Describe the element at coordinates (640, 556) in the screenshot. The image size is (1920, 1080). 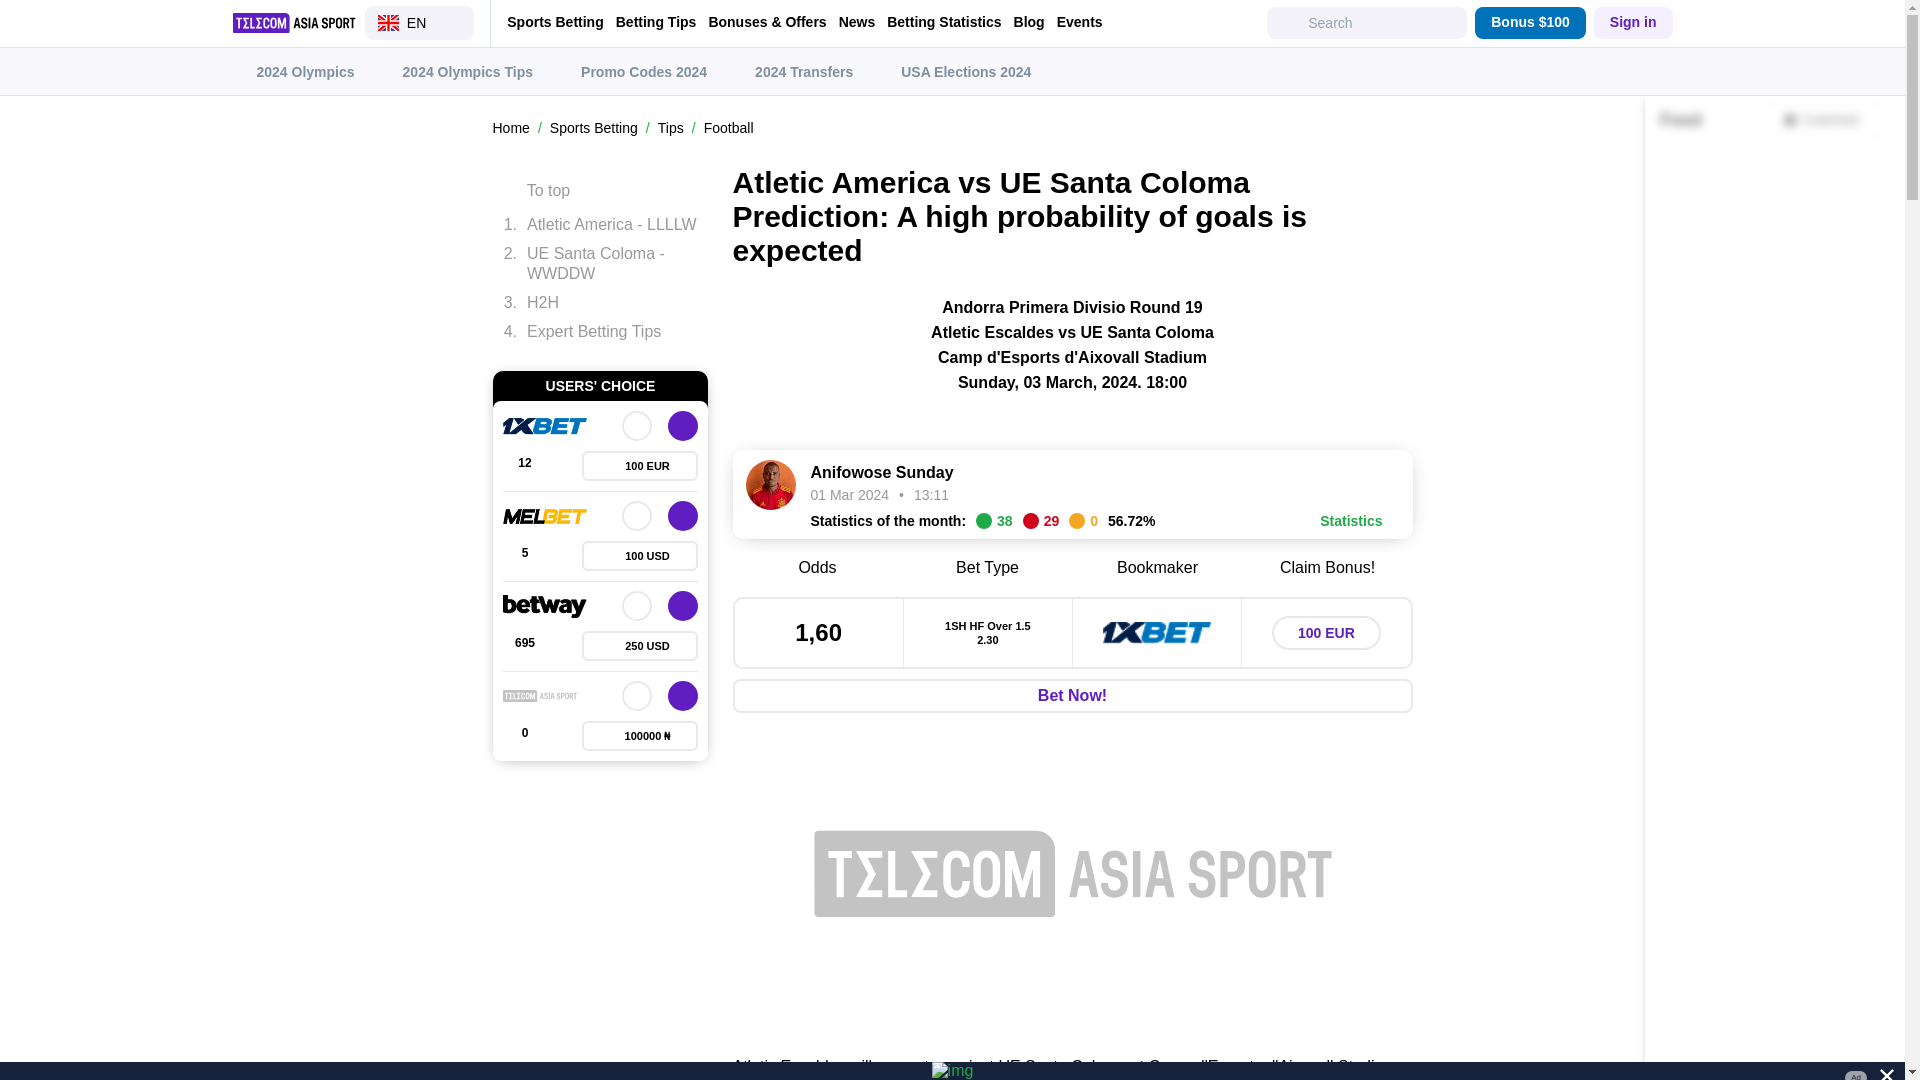
I see `Bonuses` at that location.